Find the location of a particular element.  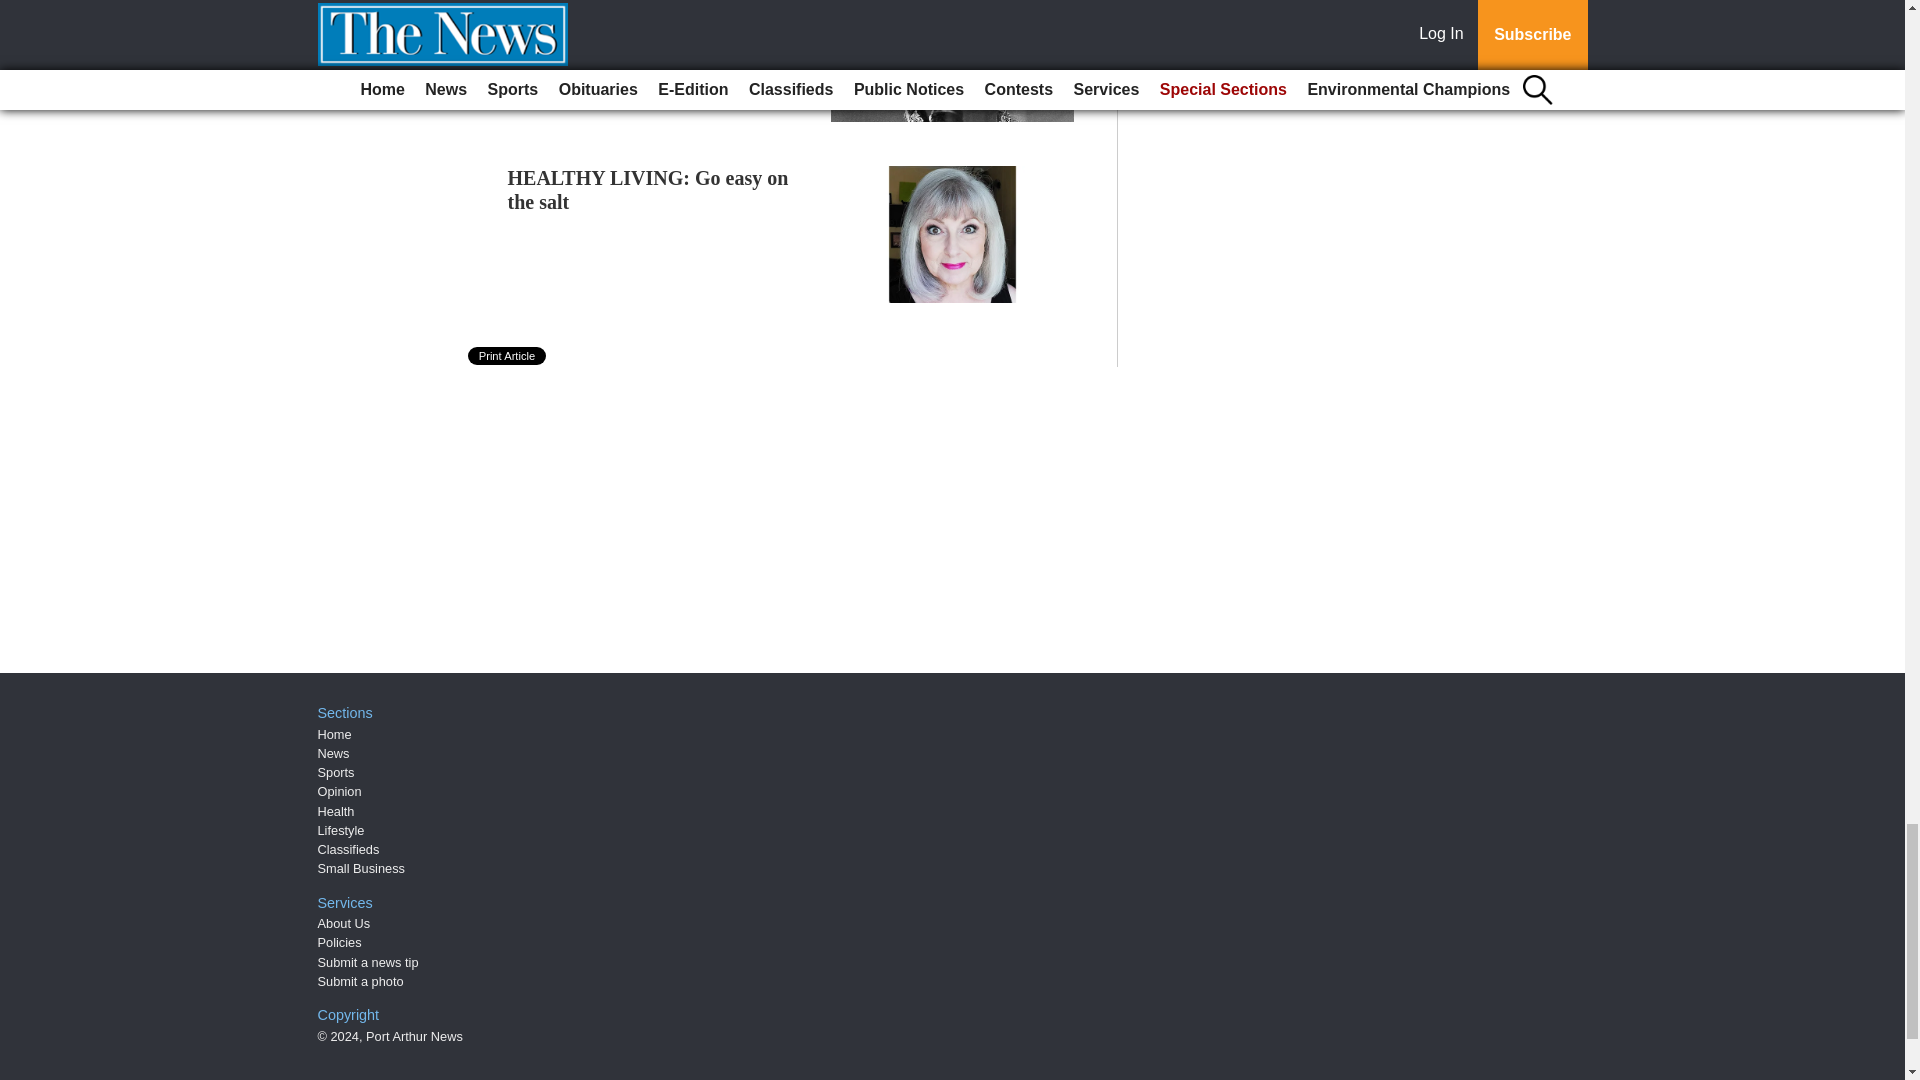

HEALTHY LIVING: Go easy on the salt is located at coordinates (648, 190).